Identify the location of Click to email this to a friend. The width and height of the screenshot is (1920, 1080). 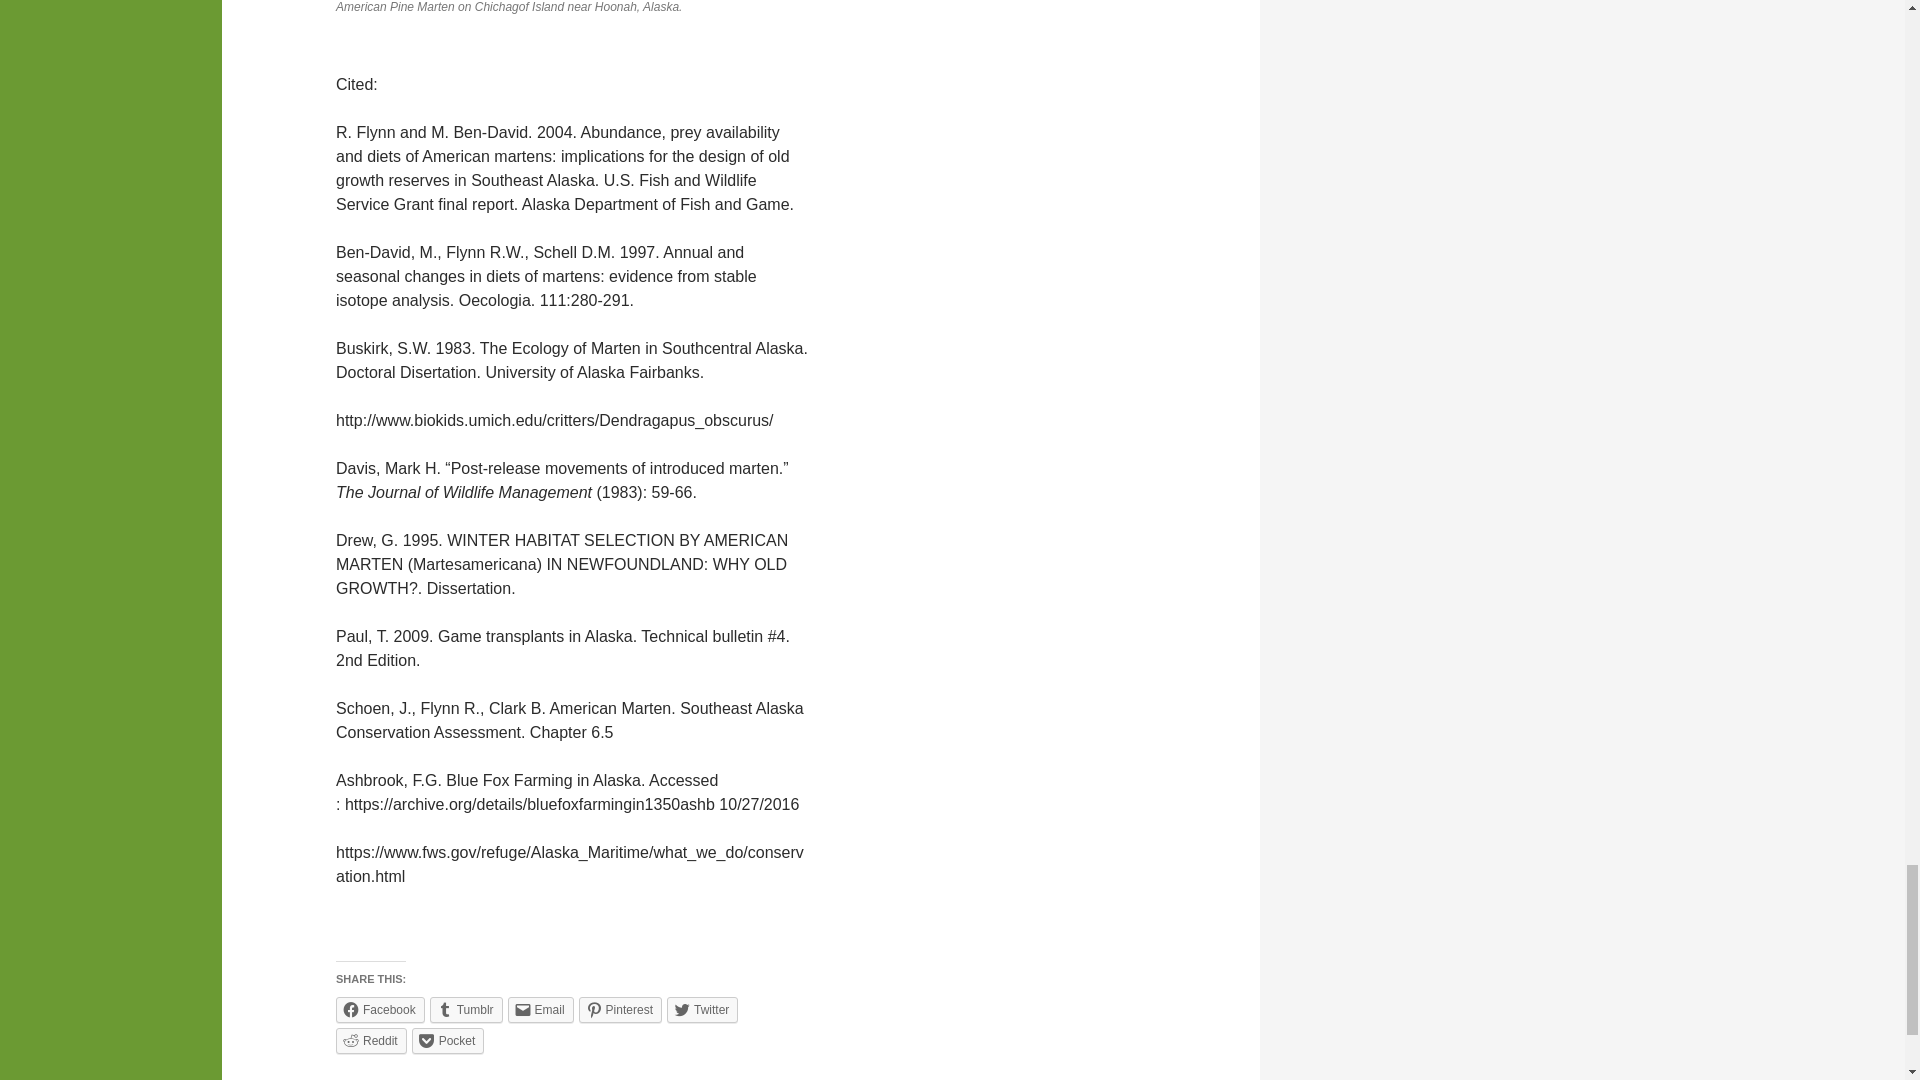
(541, 1009).